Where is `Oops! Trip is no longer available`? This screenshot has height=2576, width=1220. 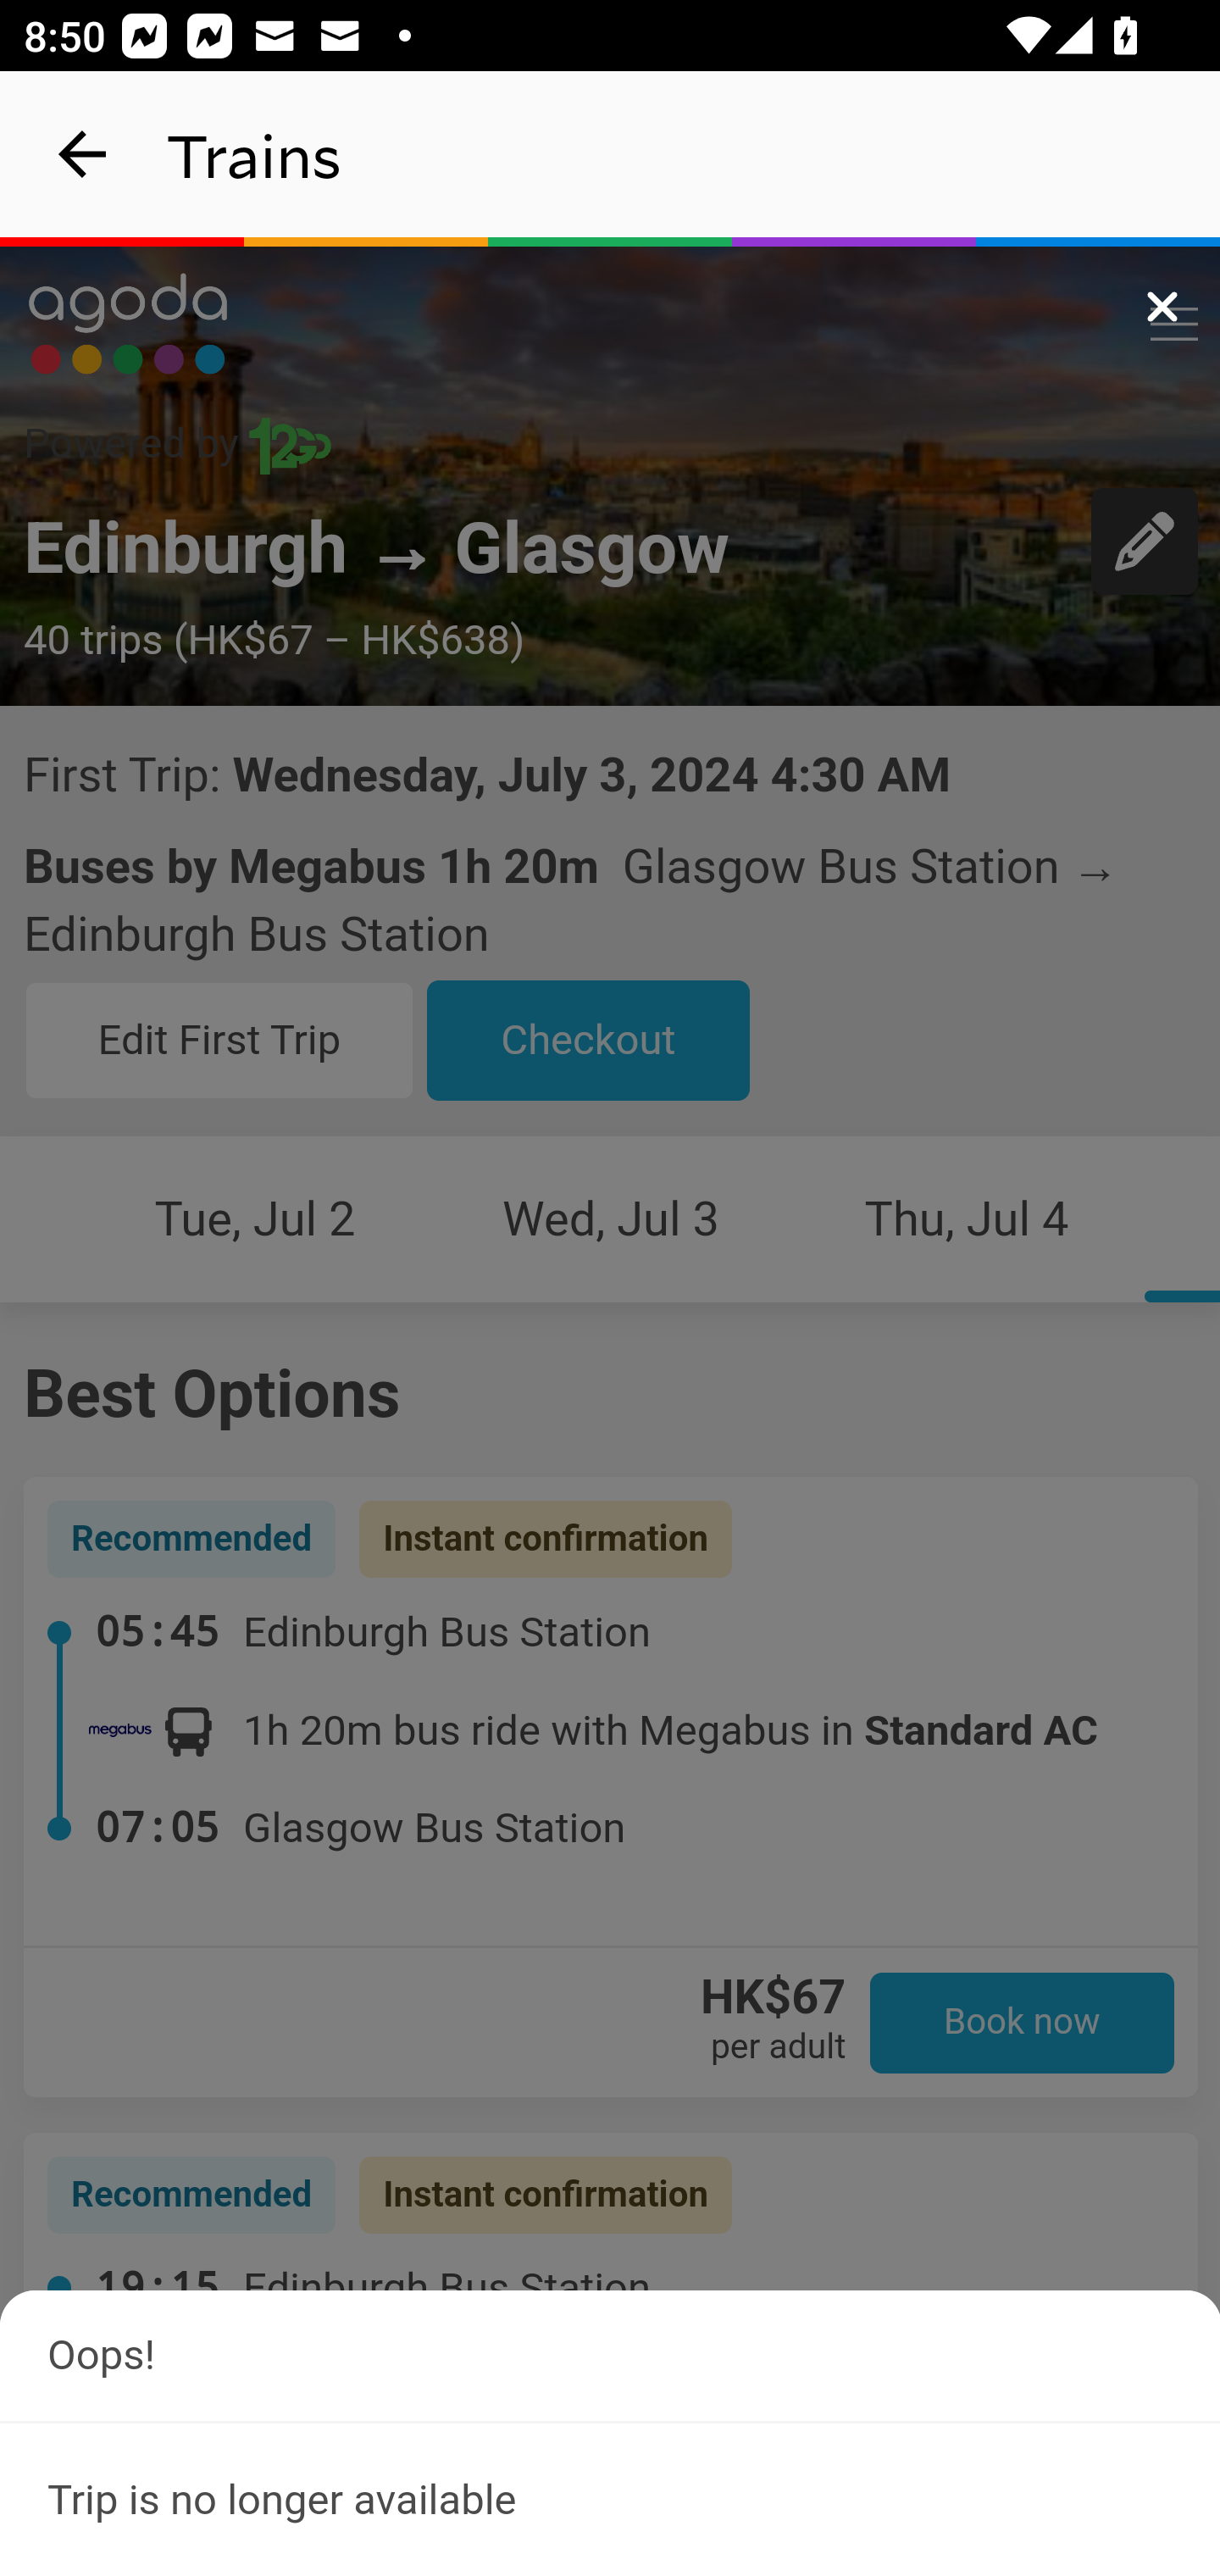 Oops! Trip is no longer available is located at coordinates (610, 2432).